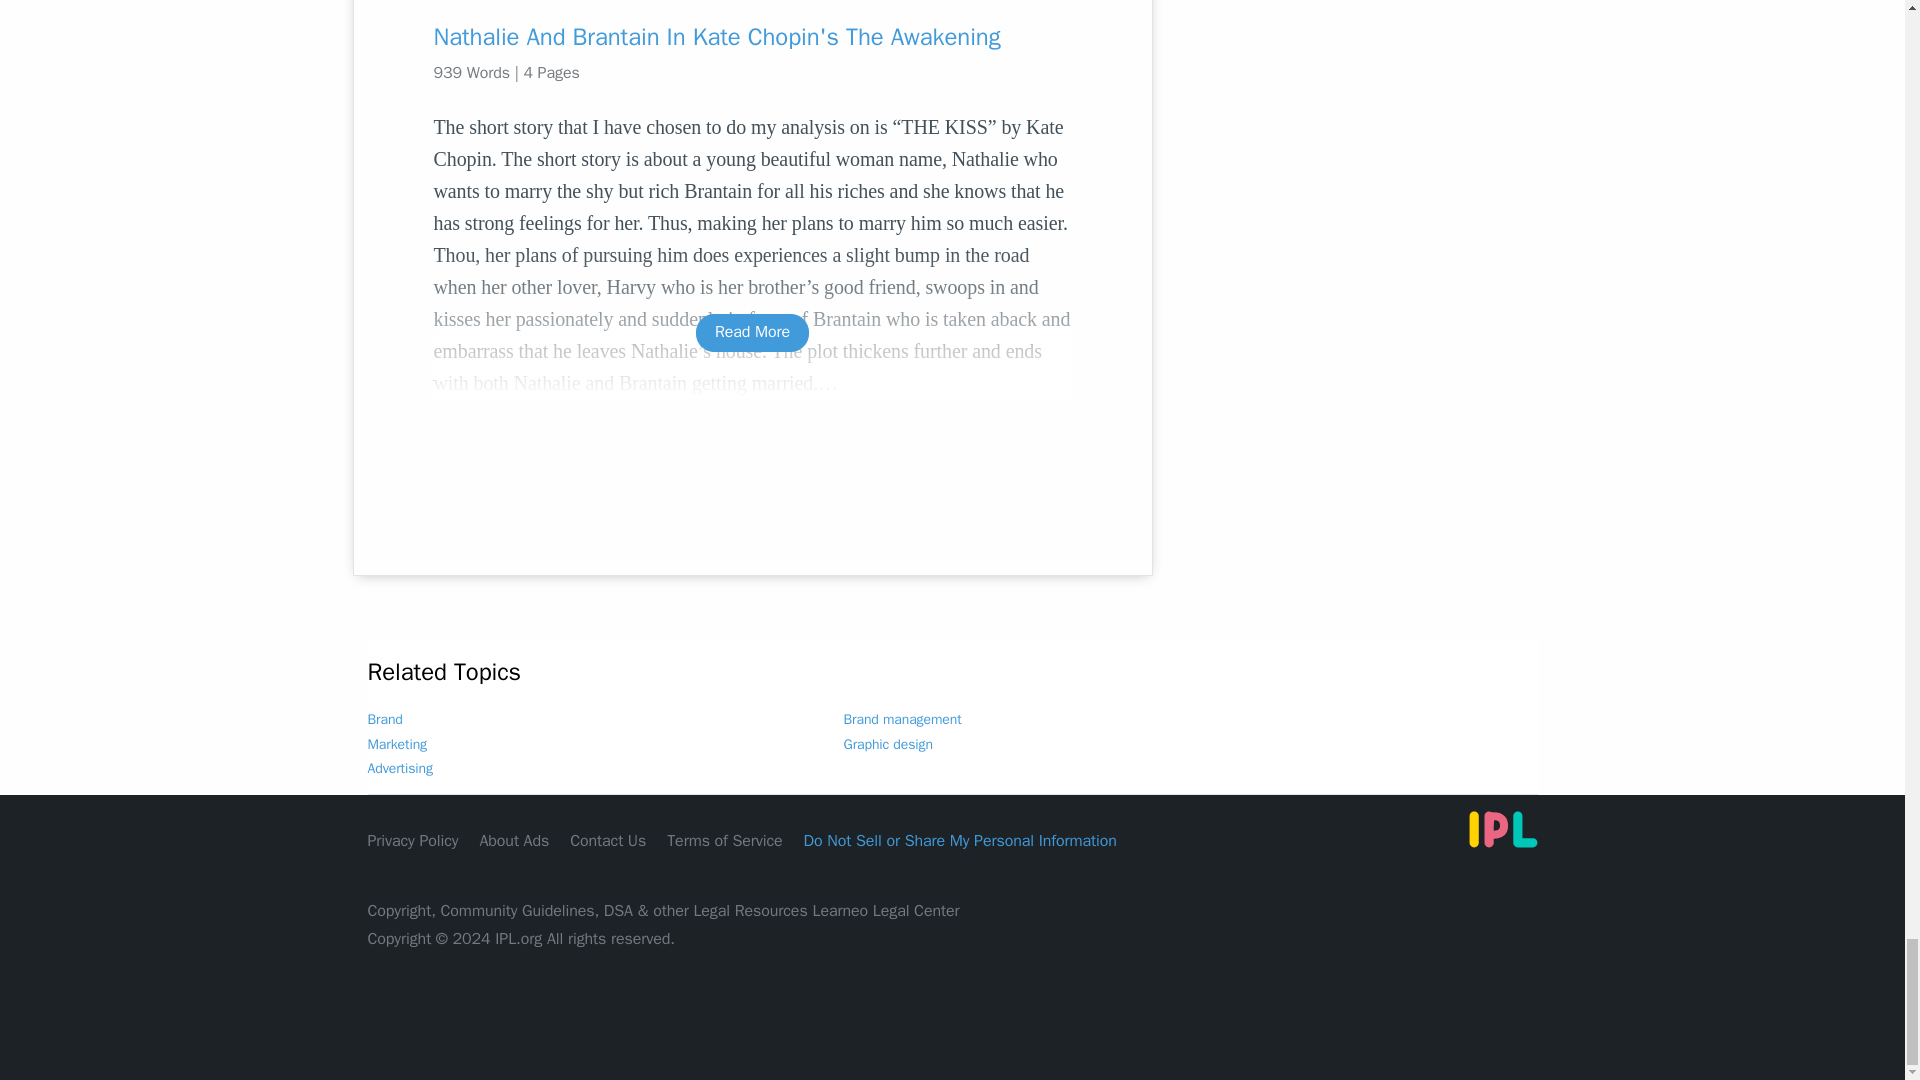 The width and height of the screenshot is (1920, 1080). Describe the element at coordinates (608, 840) in the screenshot. I see `Contact Us` at that location.